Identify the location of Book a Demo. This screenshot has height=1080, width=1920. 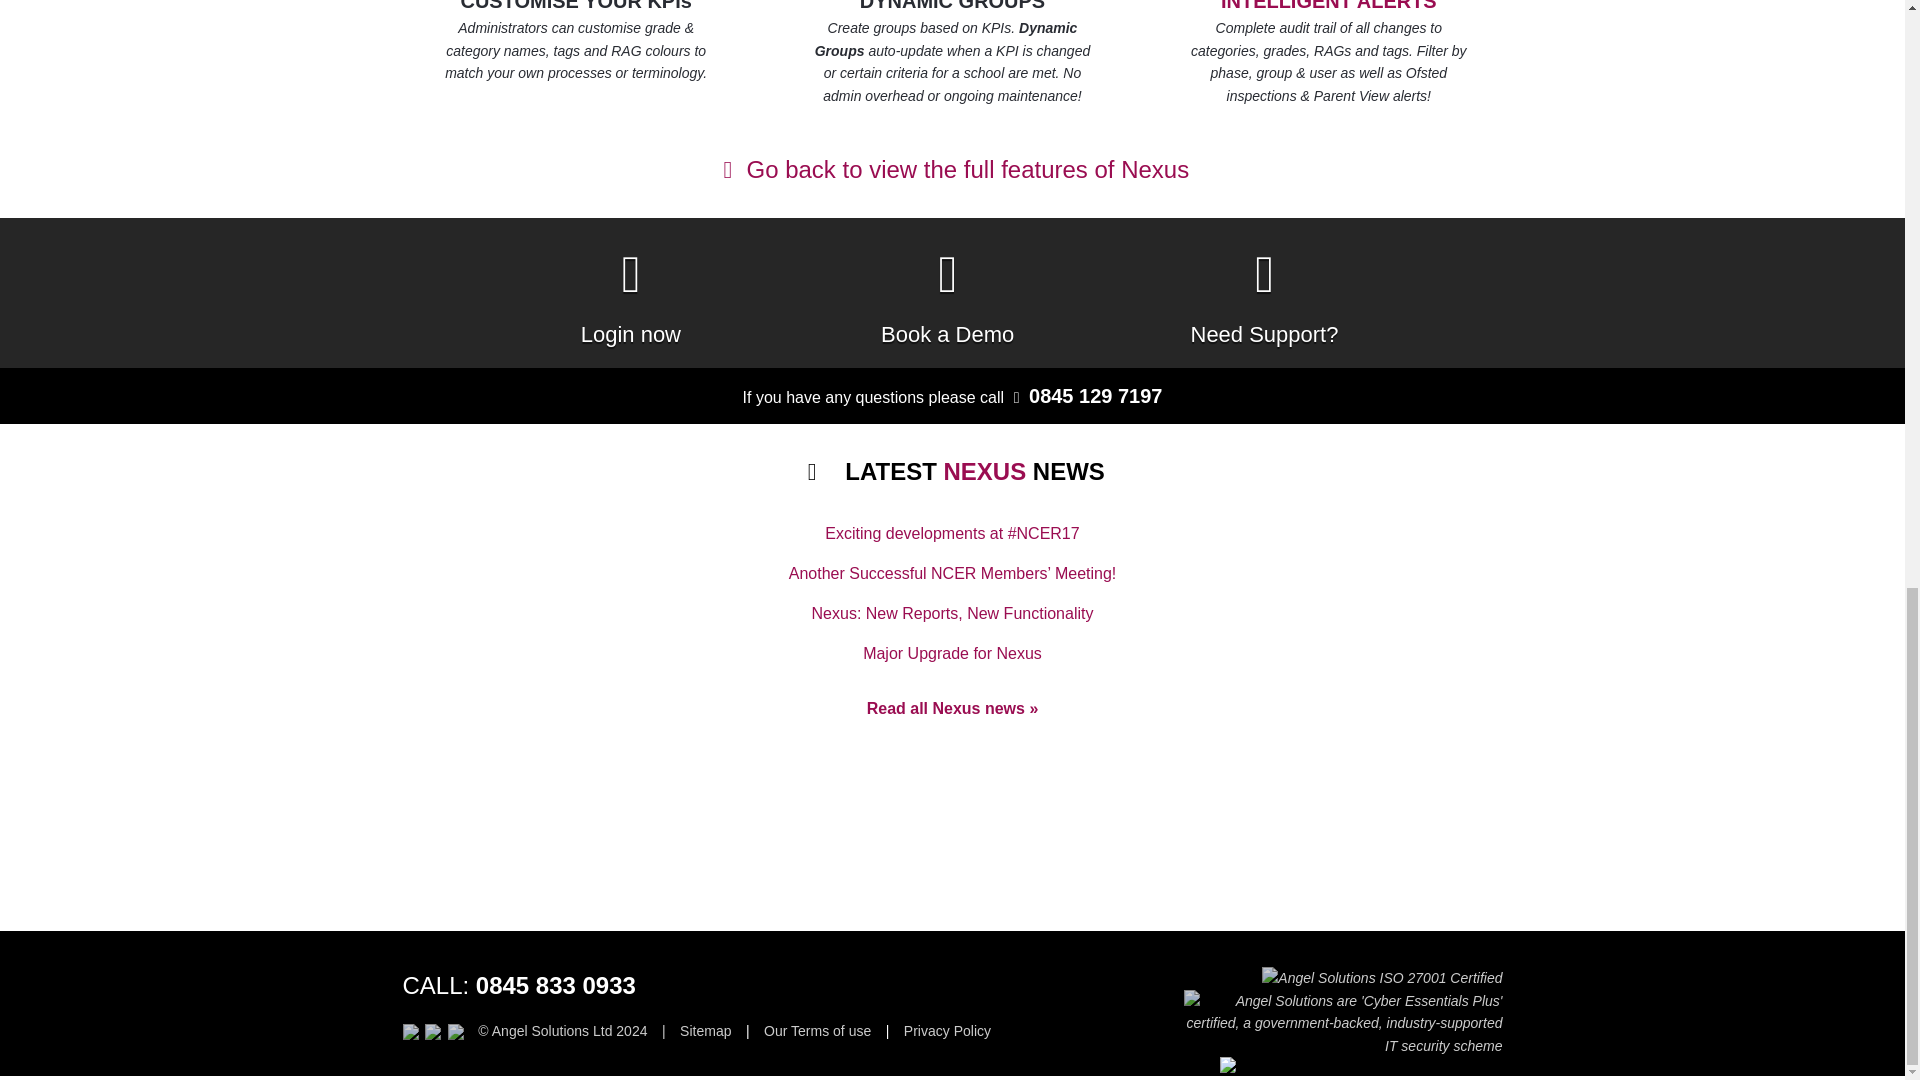
(947, 292).